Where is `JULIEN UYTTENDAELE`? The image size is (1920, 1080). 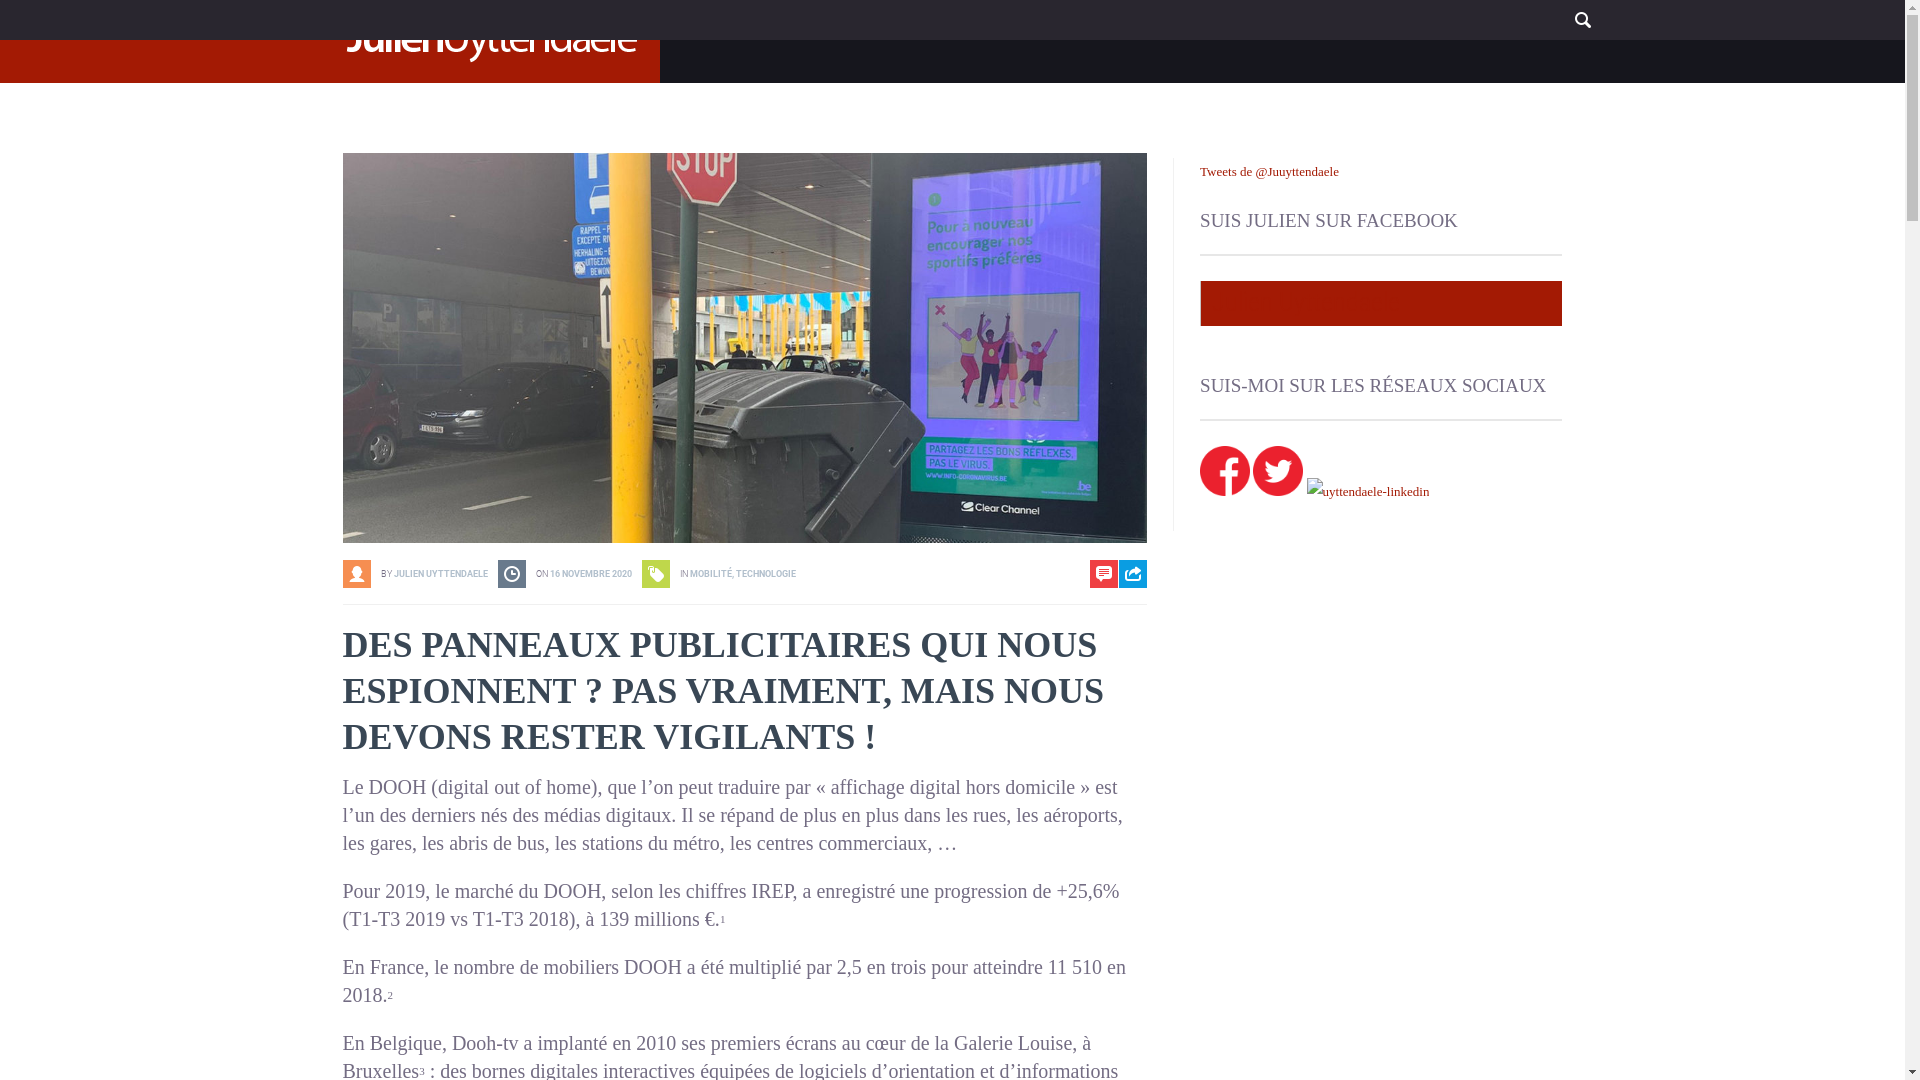 JULIEN UYTTENDAELE is located at coordinates (441, 574).